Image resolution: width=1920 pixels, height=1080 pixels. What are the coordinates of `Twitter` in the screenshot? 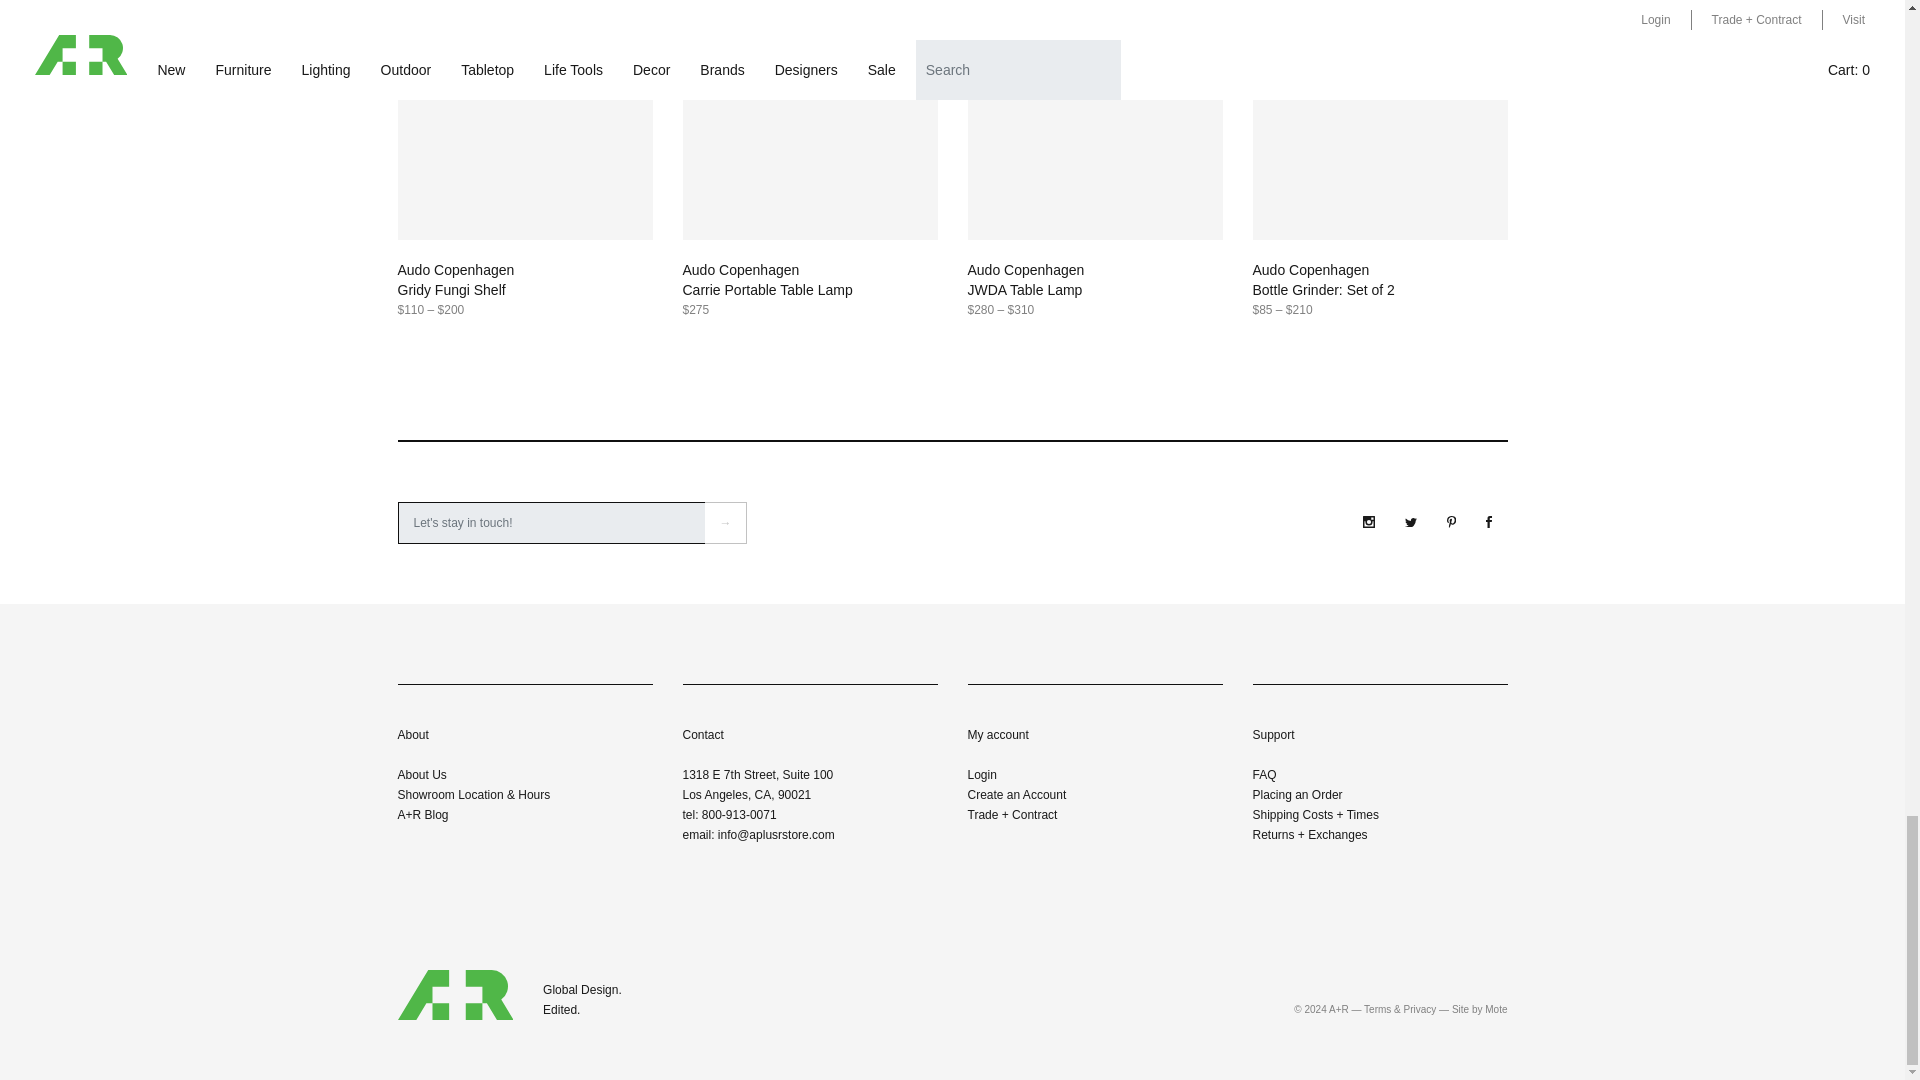 It's located at (1410, 523).